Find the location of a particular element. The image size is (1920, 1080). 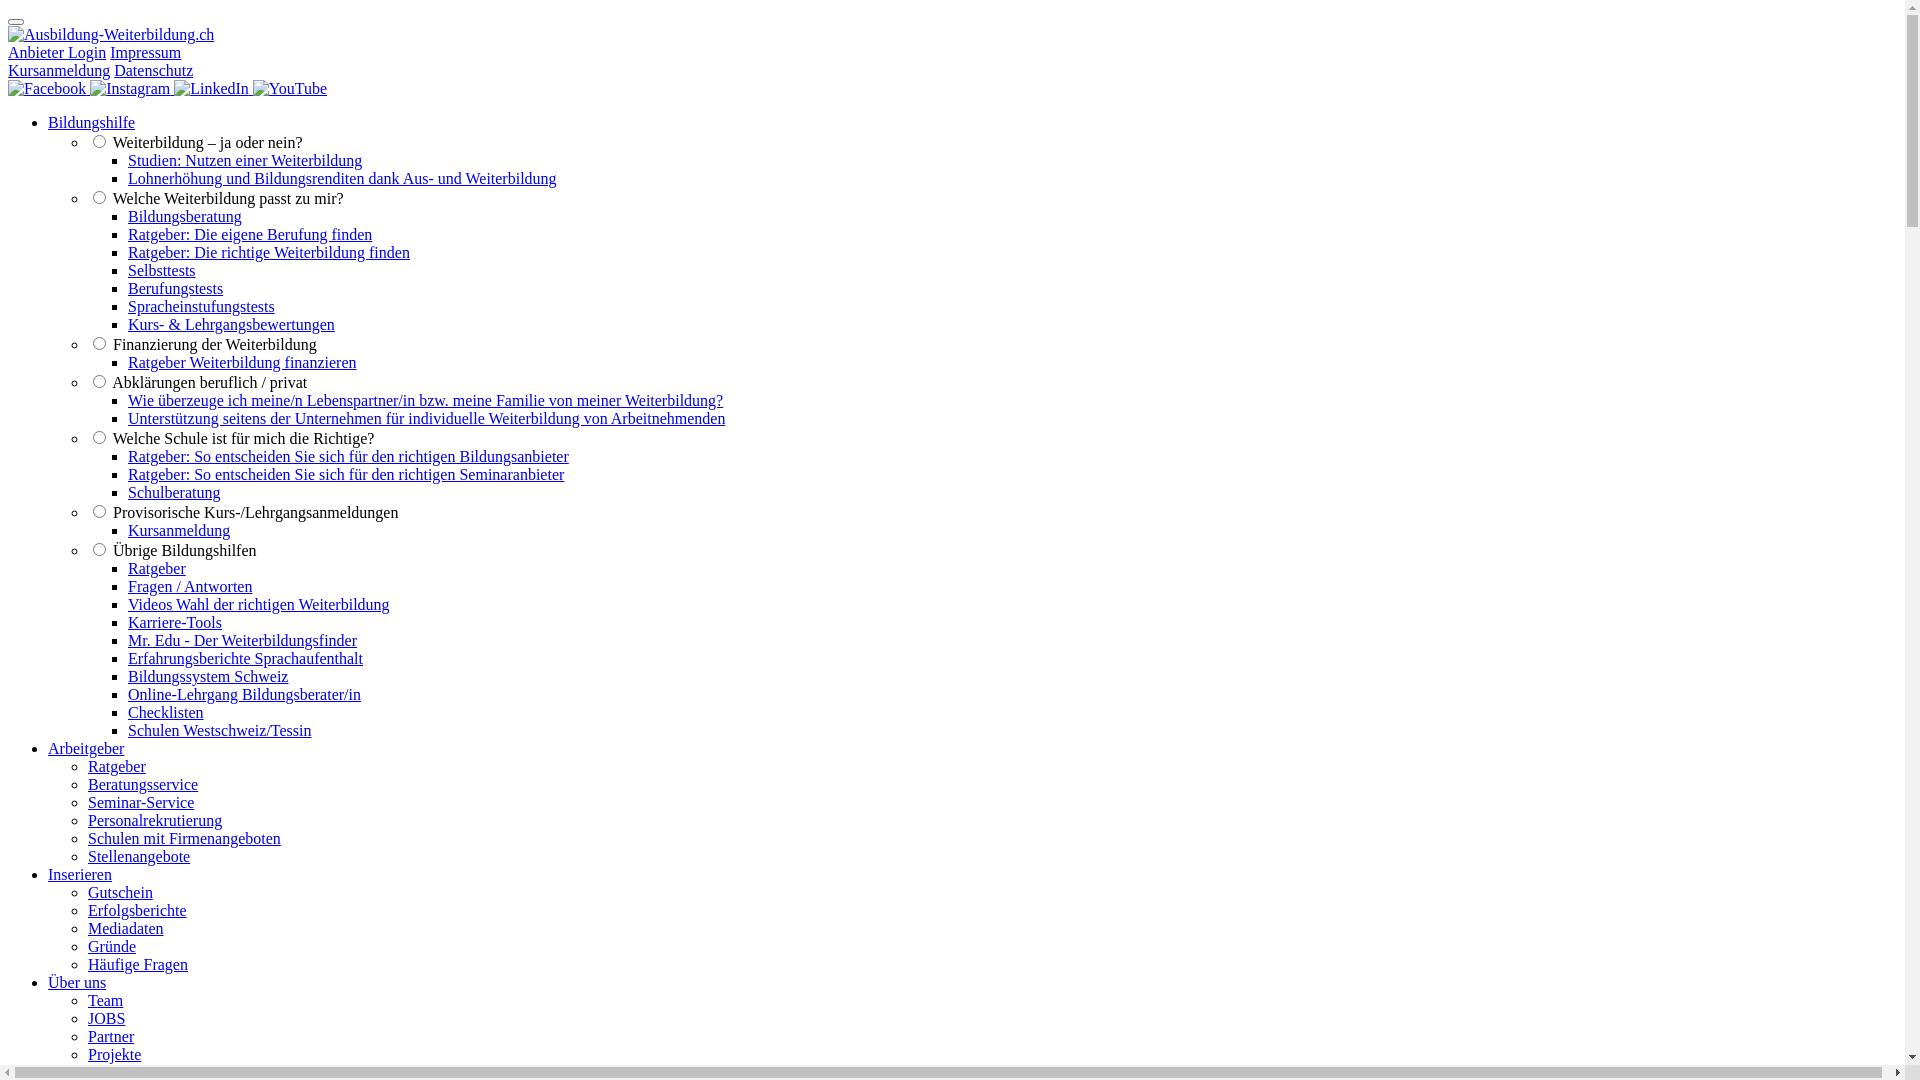

Stellenangebote is located at coordinates (139, 856).